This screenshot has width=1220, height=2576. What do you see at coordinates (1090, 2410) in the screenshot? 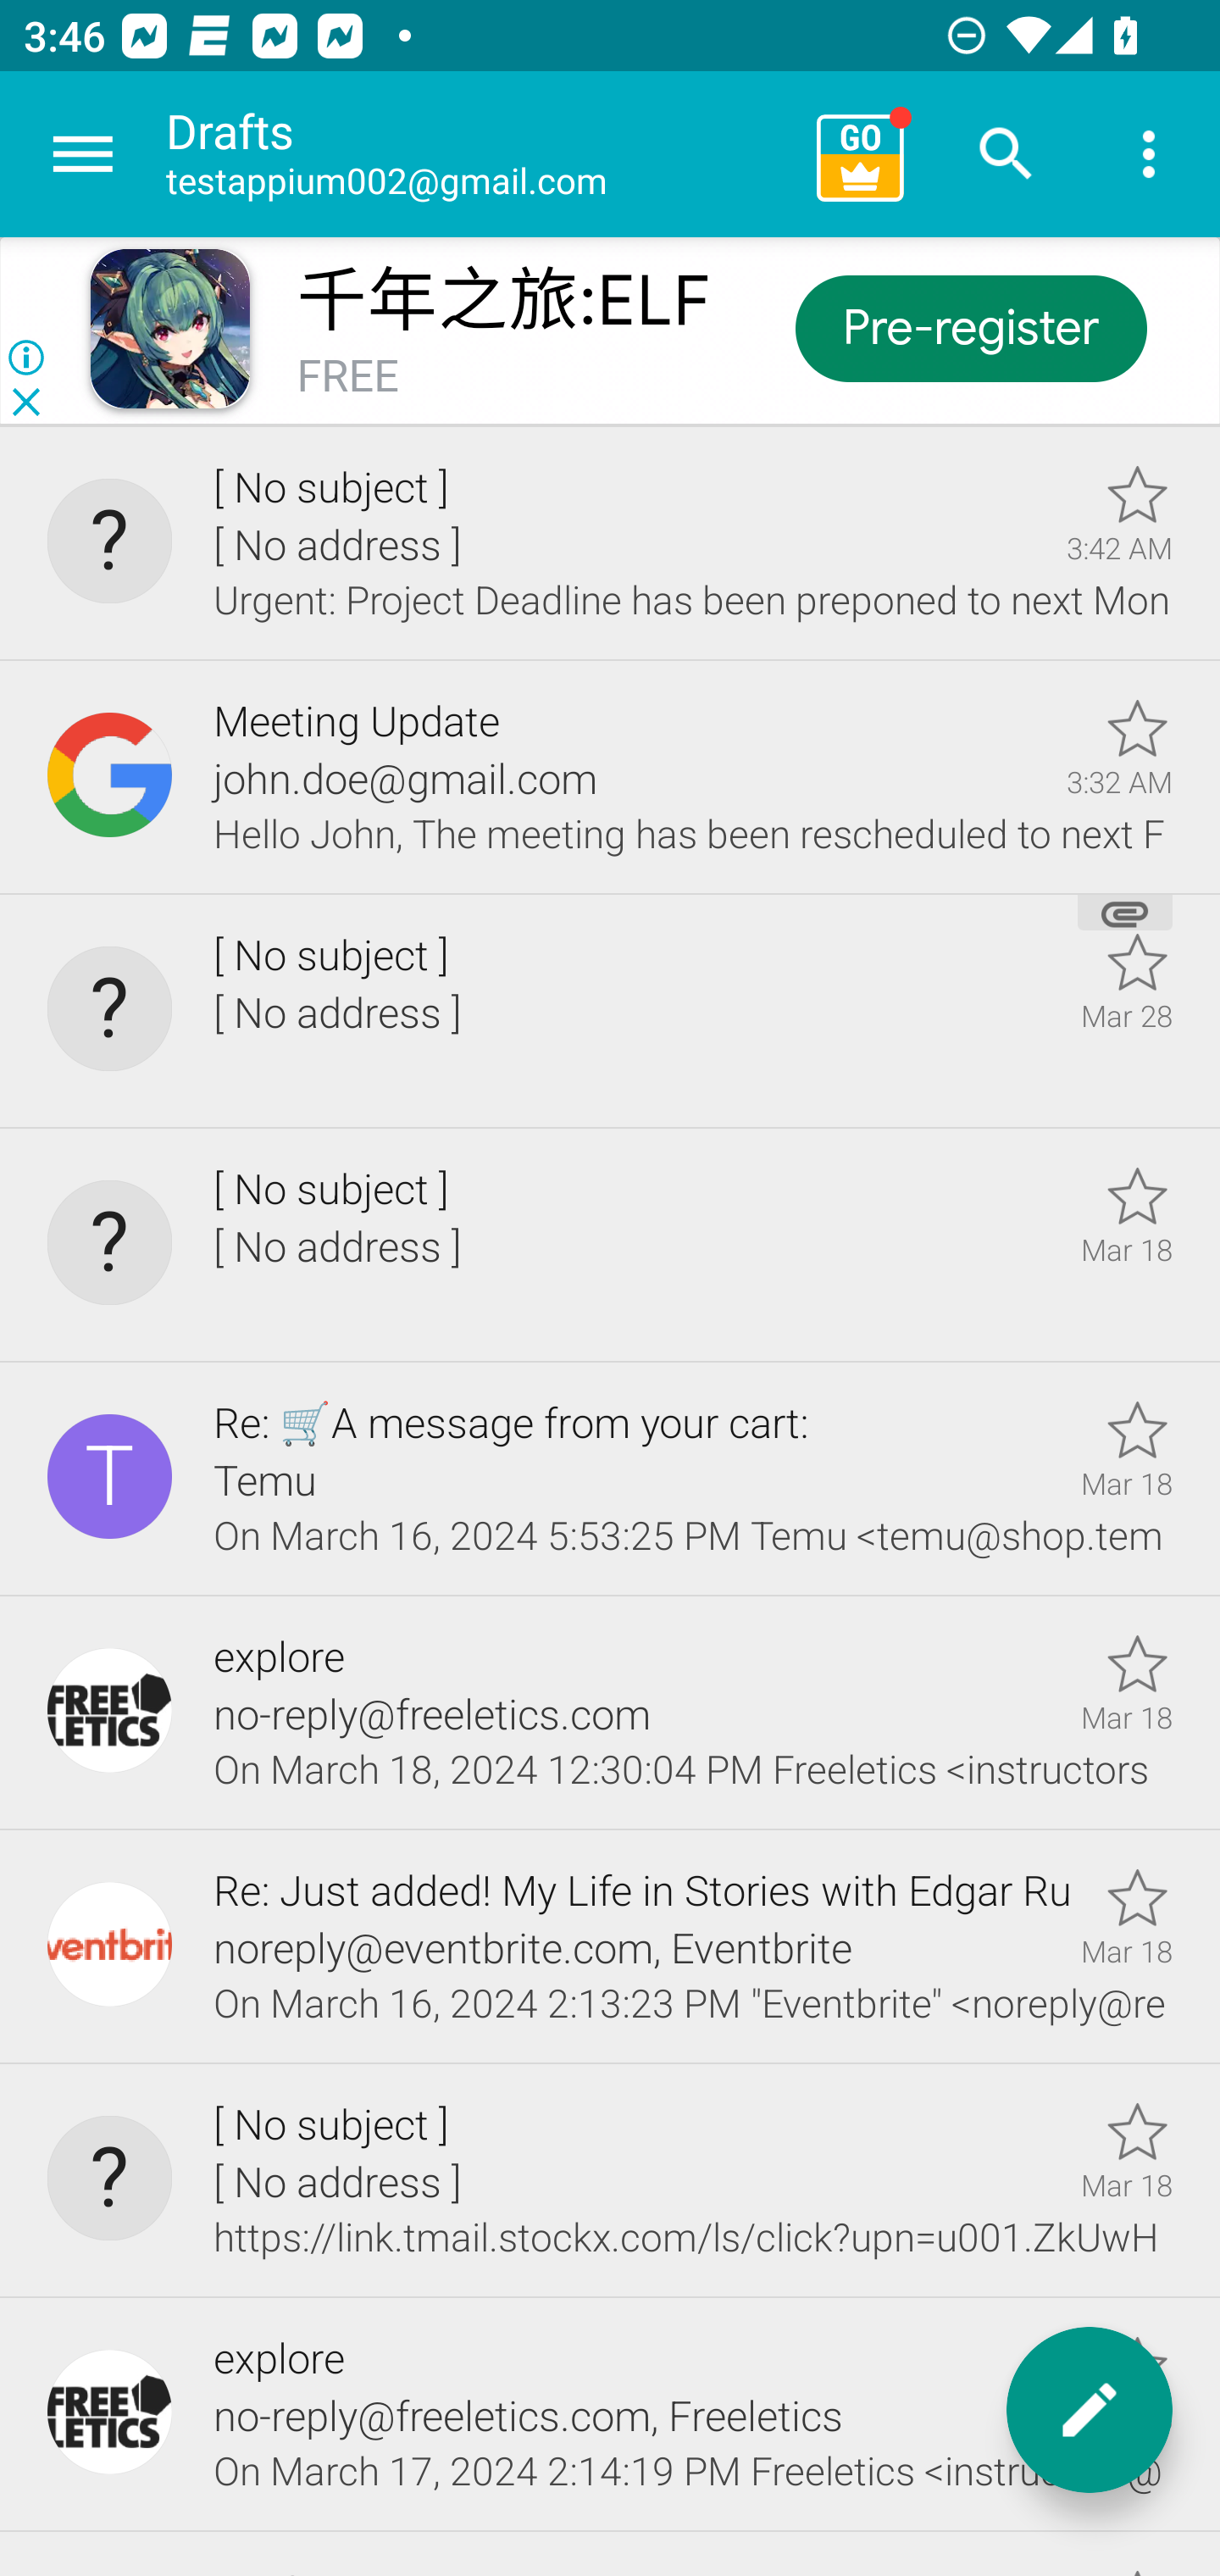
I see `New message` at bounding box center [1090, 2410].